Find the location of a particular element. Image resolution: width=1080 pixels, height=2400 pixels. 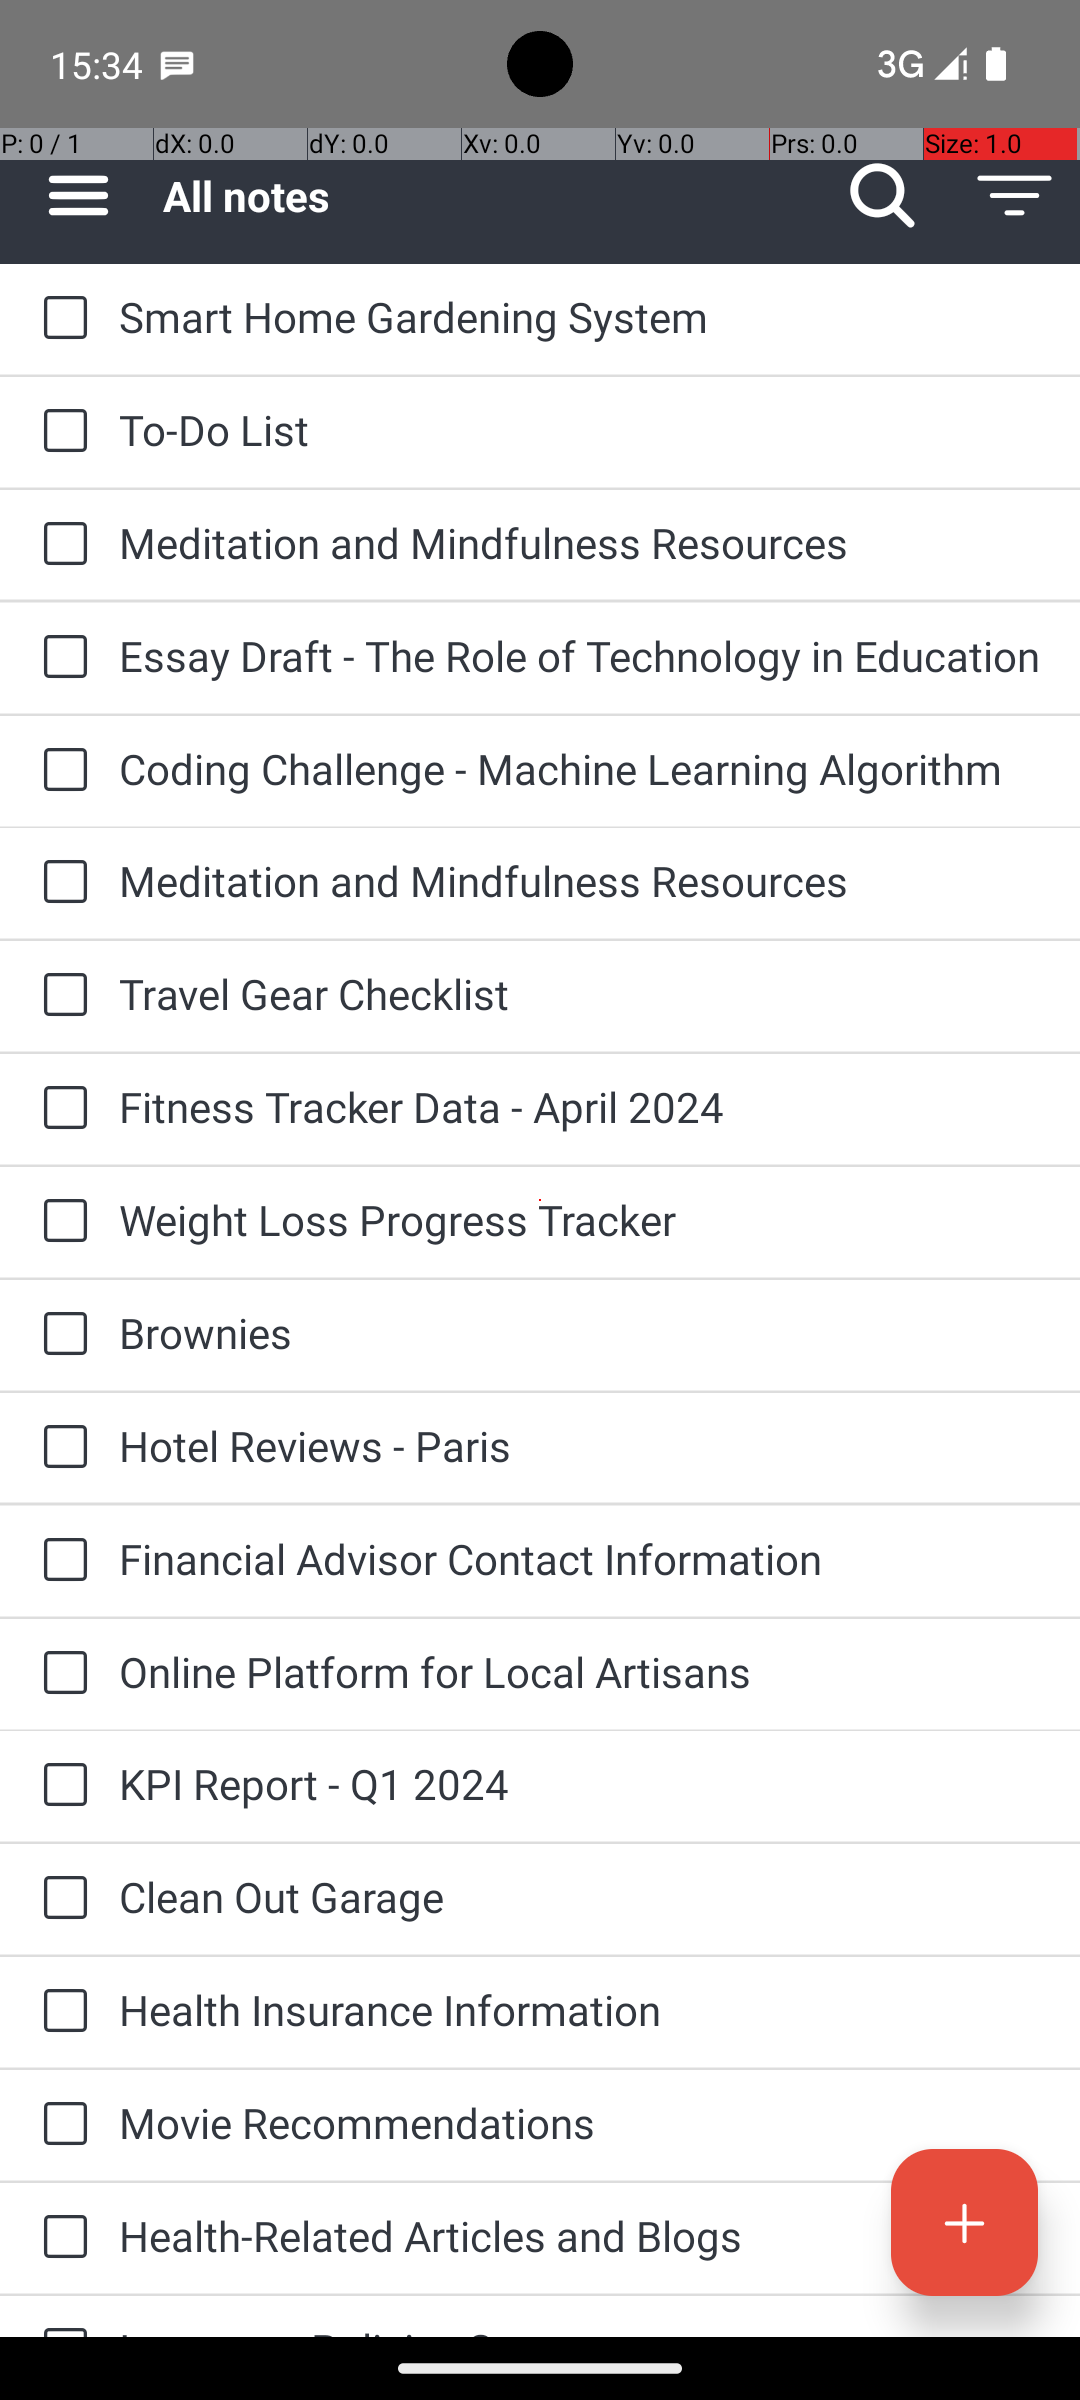

to-do: Brownies is located at coordinates (60, 1335).